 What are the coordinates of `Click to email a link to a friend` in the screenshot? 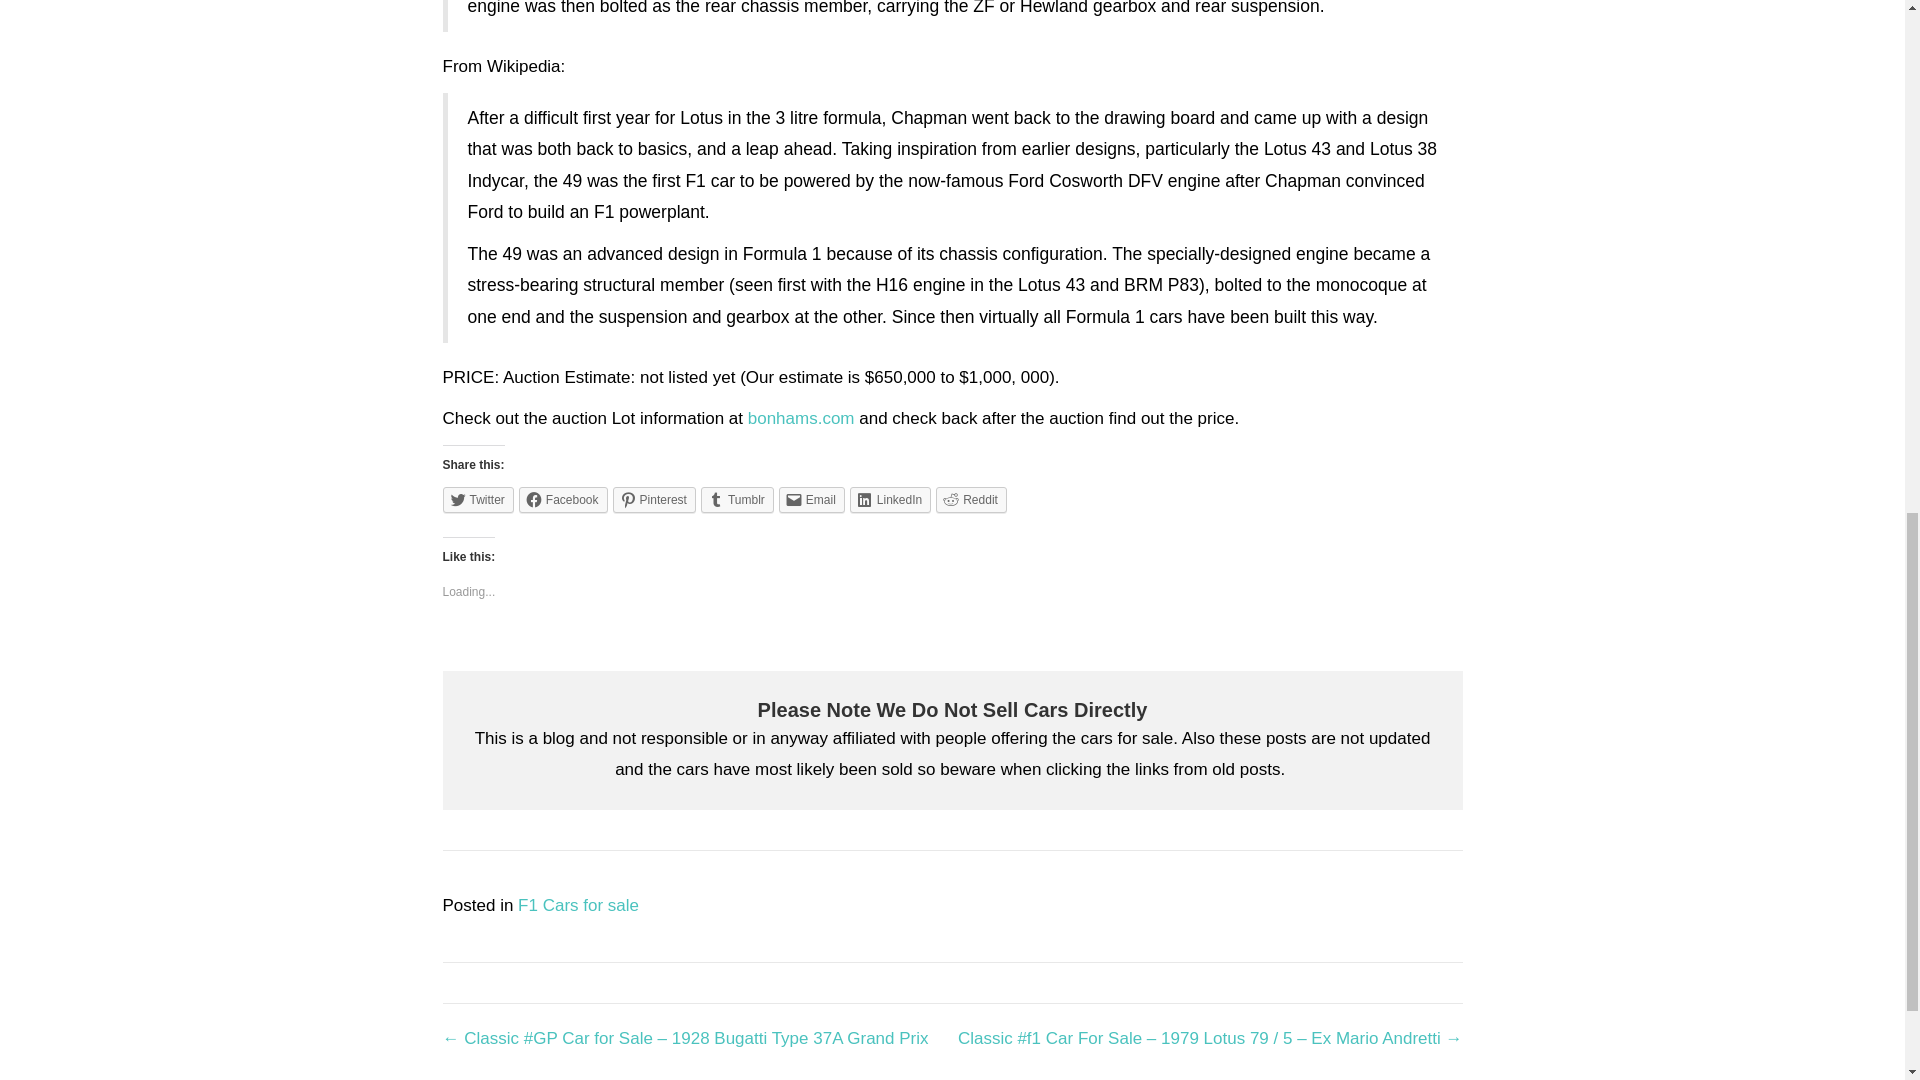 It's located at (812, 500).